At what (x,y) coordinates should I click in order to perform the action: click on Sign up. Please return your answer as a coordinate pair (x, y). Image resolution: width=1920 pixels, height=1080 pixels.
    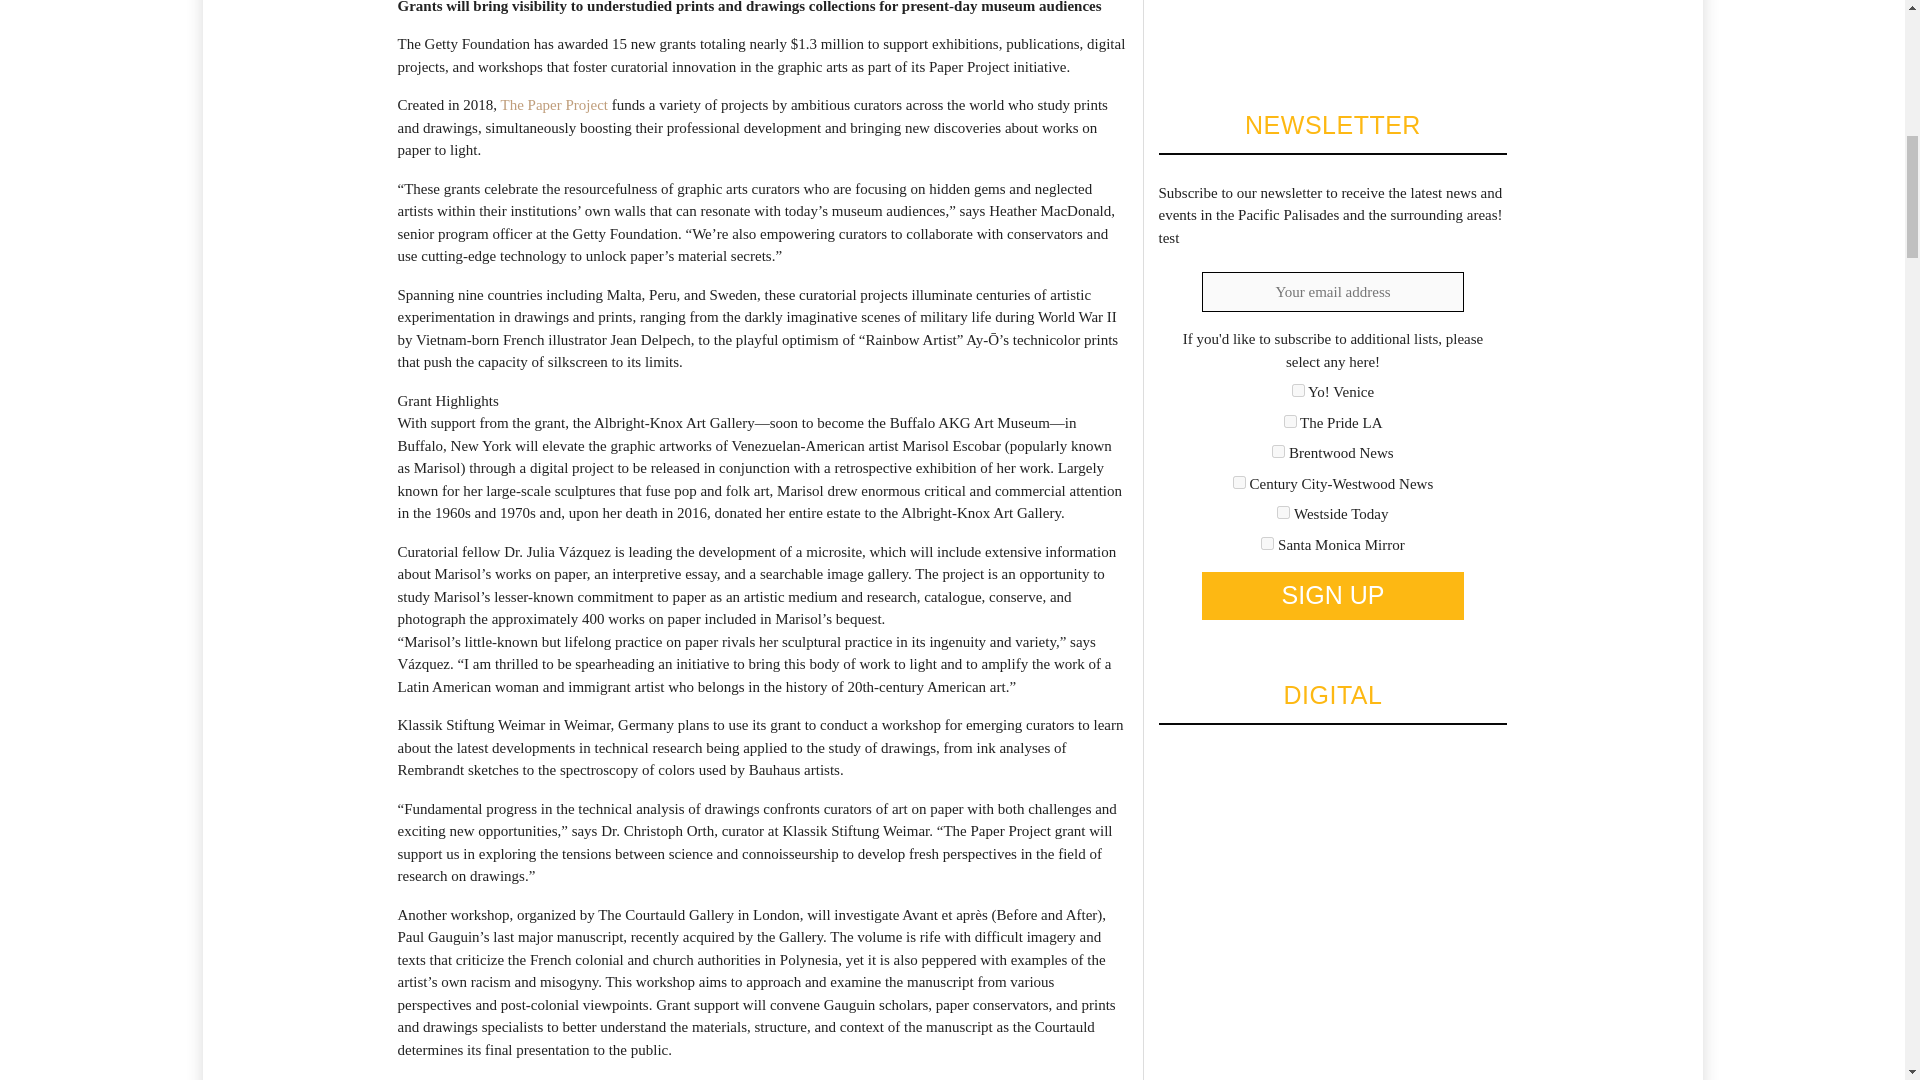
    Looking at the image, I should click on (1332, 596).